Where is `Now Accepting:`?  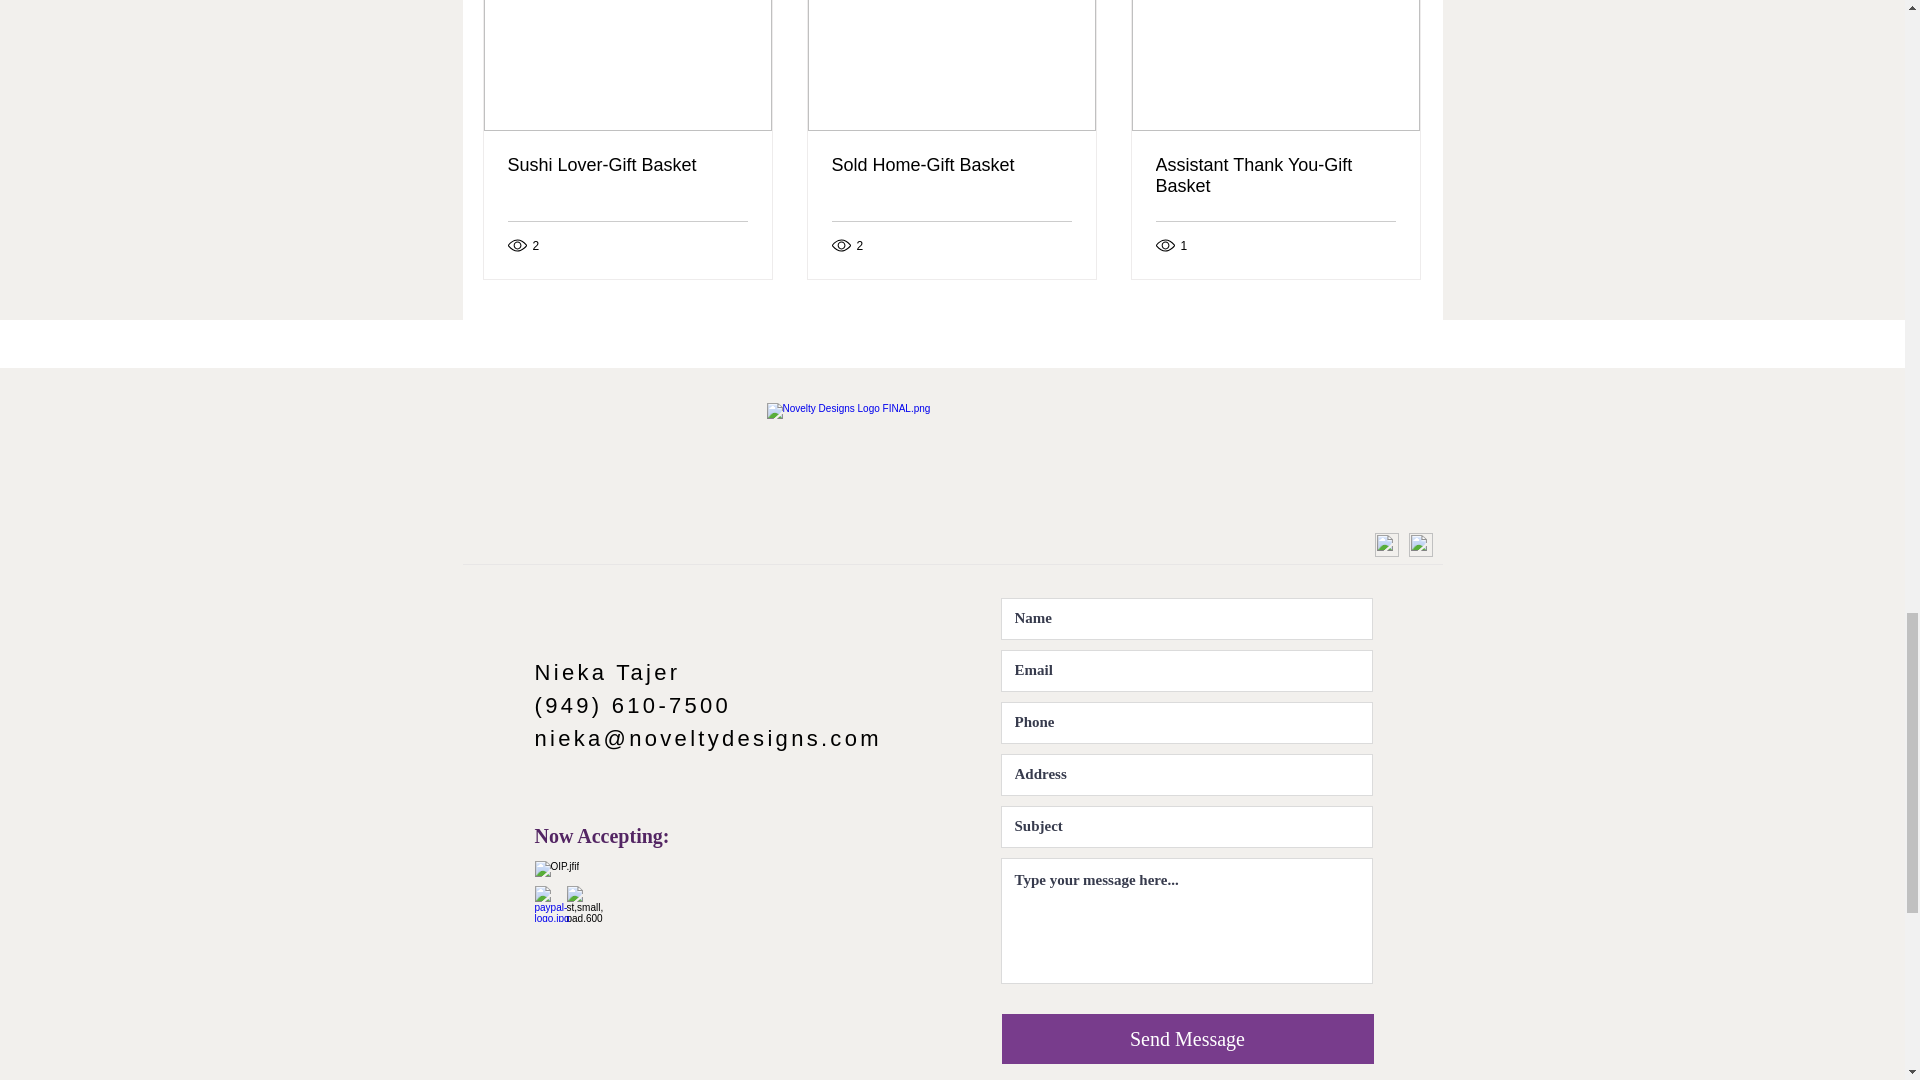 Now Accepting: is located at coordinates (600, 836).